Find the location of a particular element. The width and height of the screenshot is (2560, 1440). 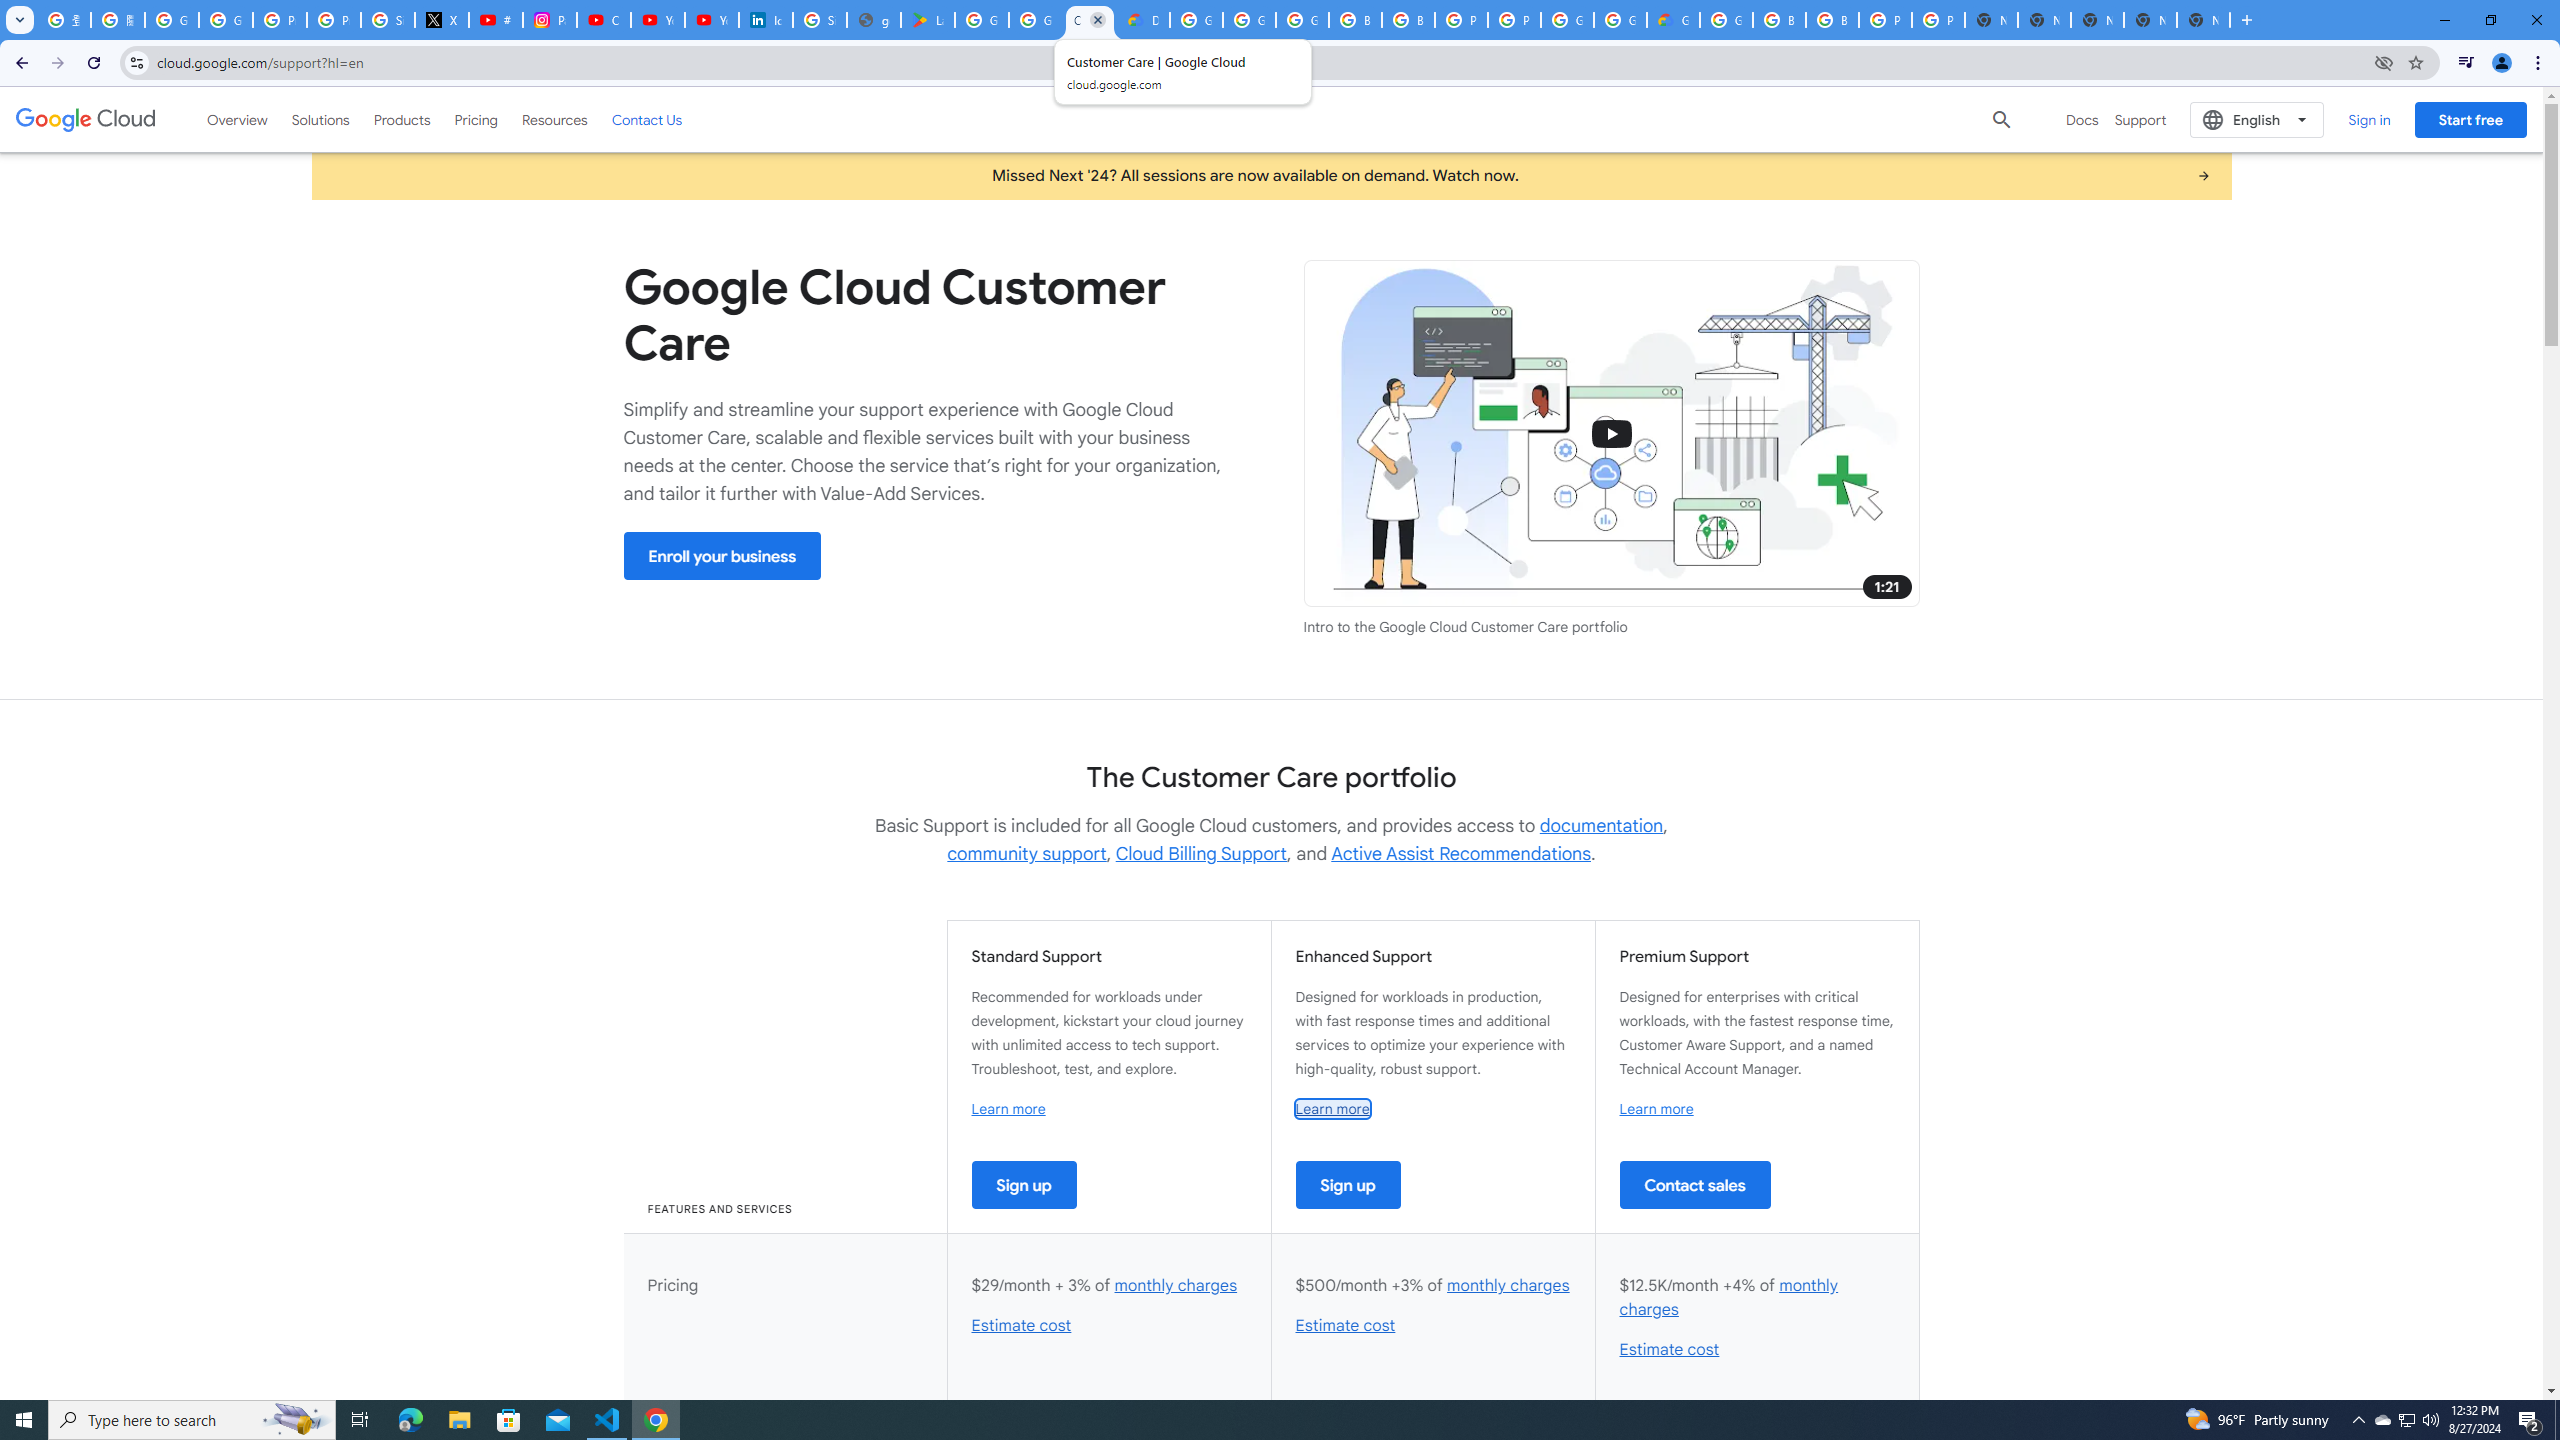

Resources is located at coordinates (554, 119).